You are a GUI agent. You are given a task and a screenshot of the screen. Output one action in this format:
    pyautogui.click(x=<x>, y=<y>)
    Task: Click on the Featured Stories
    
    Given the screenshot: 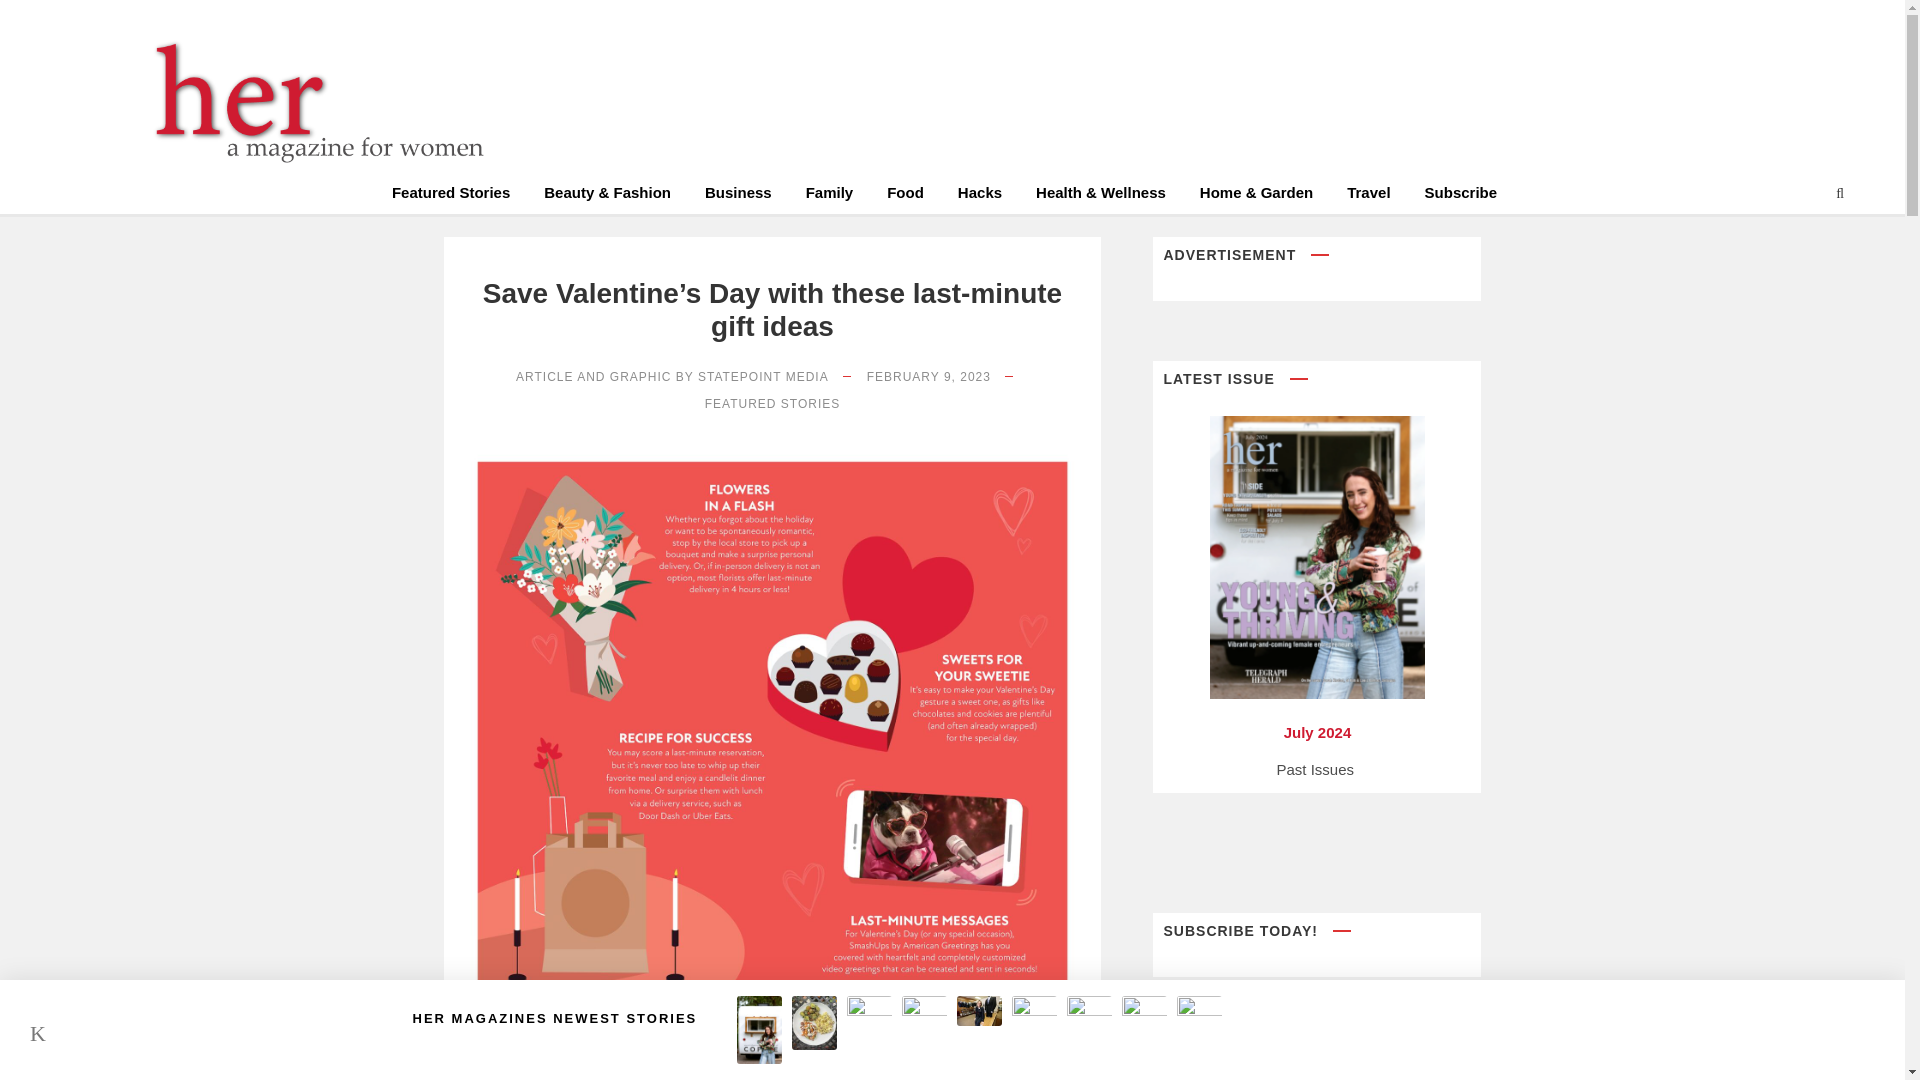 What is the action you would take?
    pyautogui.click(x=450, y=196)
    